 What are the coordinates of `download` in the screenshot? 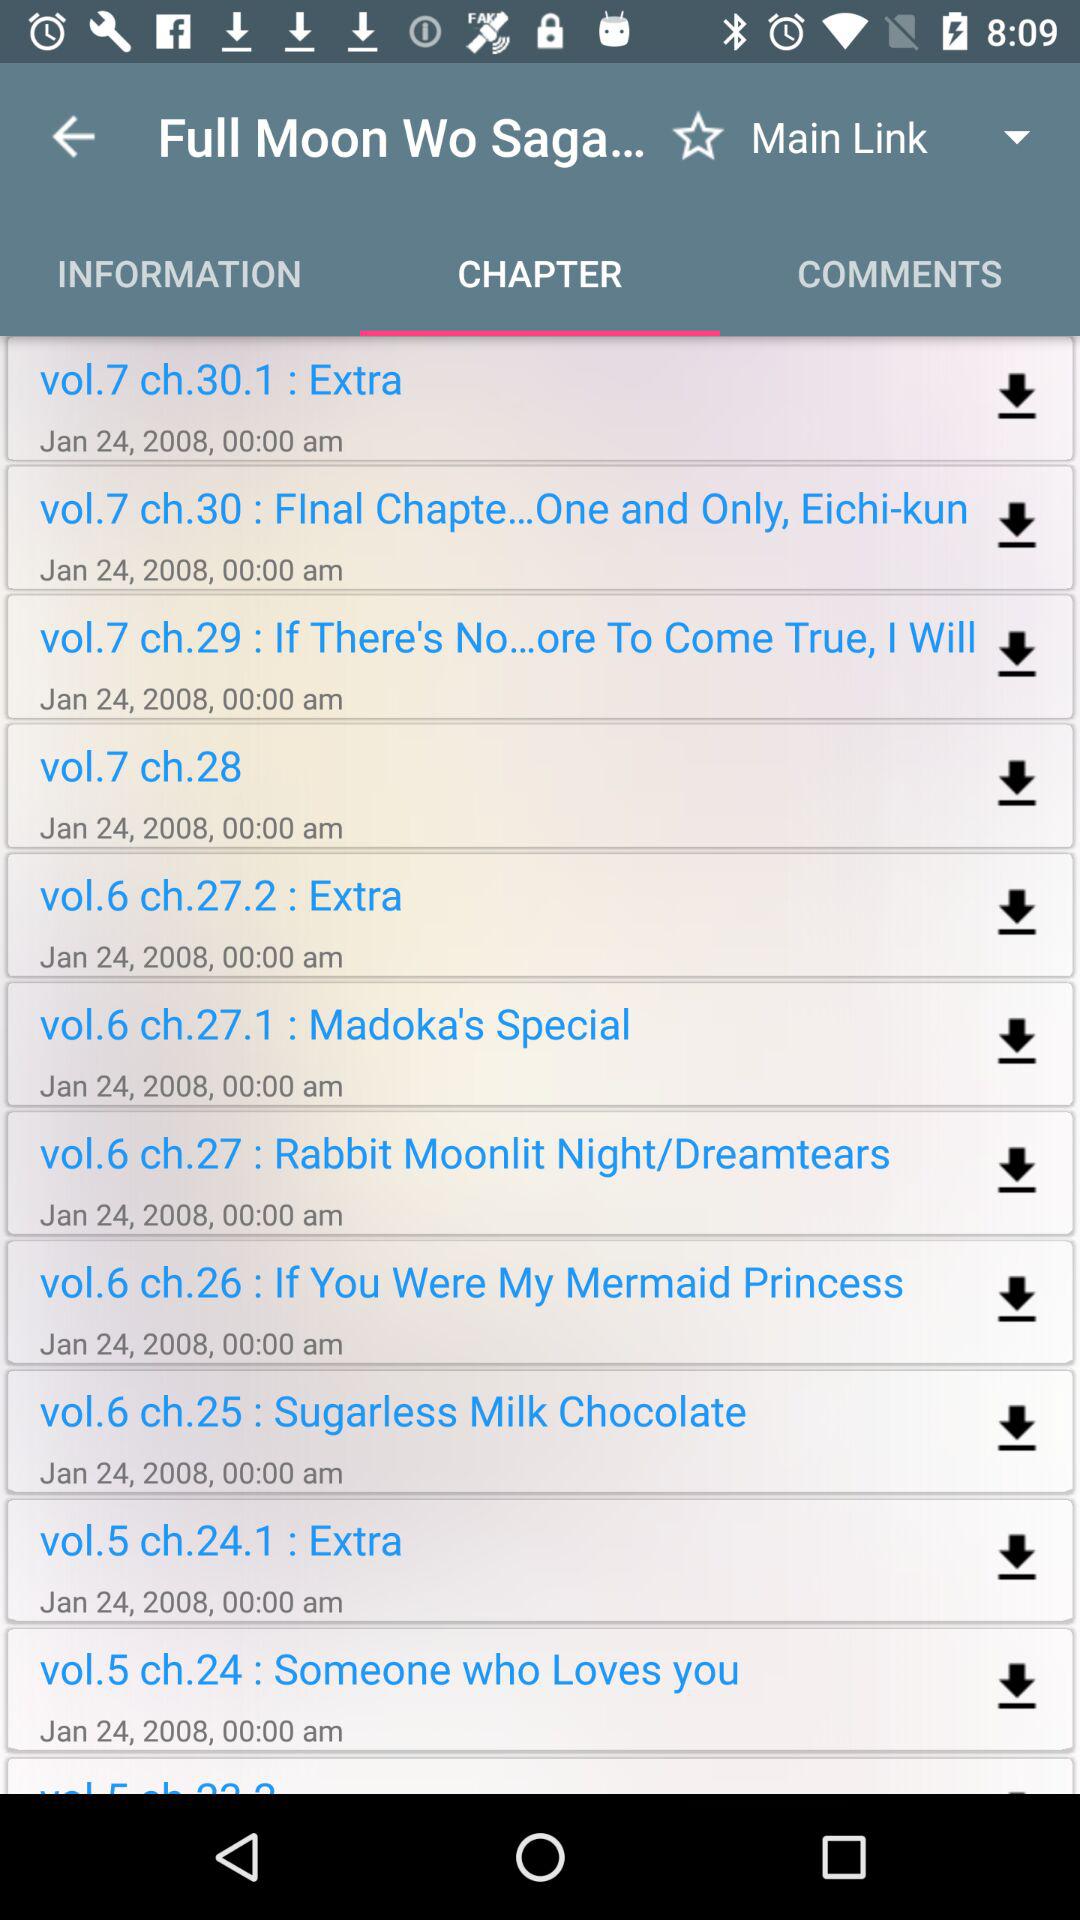 It's located at (1016, 784).